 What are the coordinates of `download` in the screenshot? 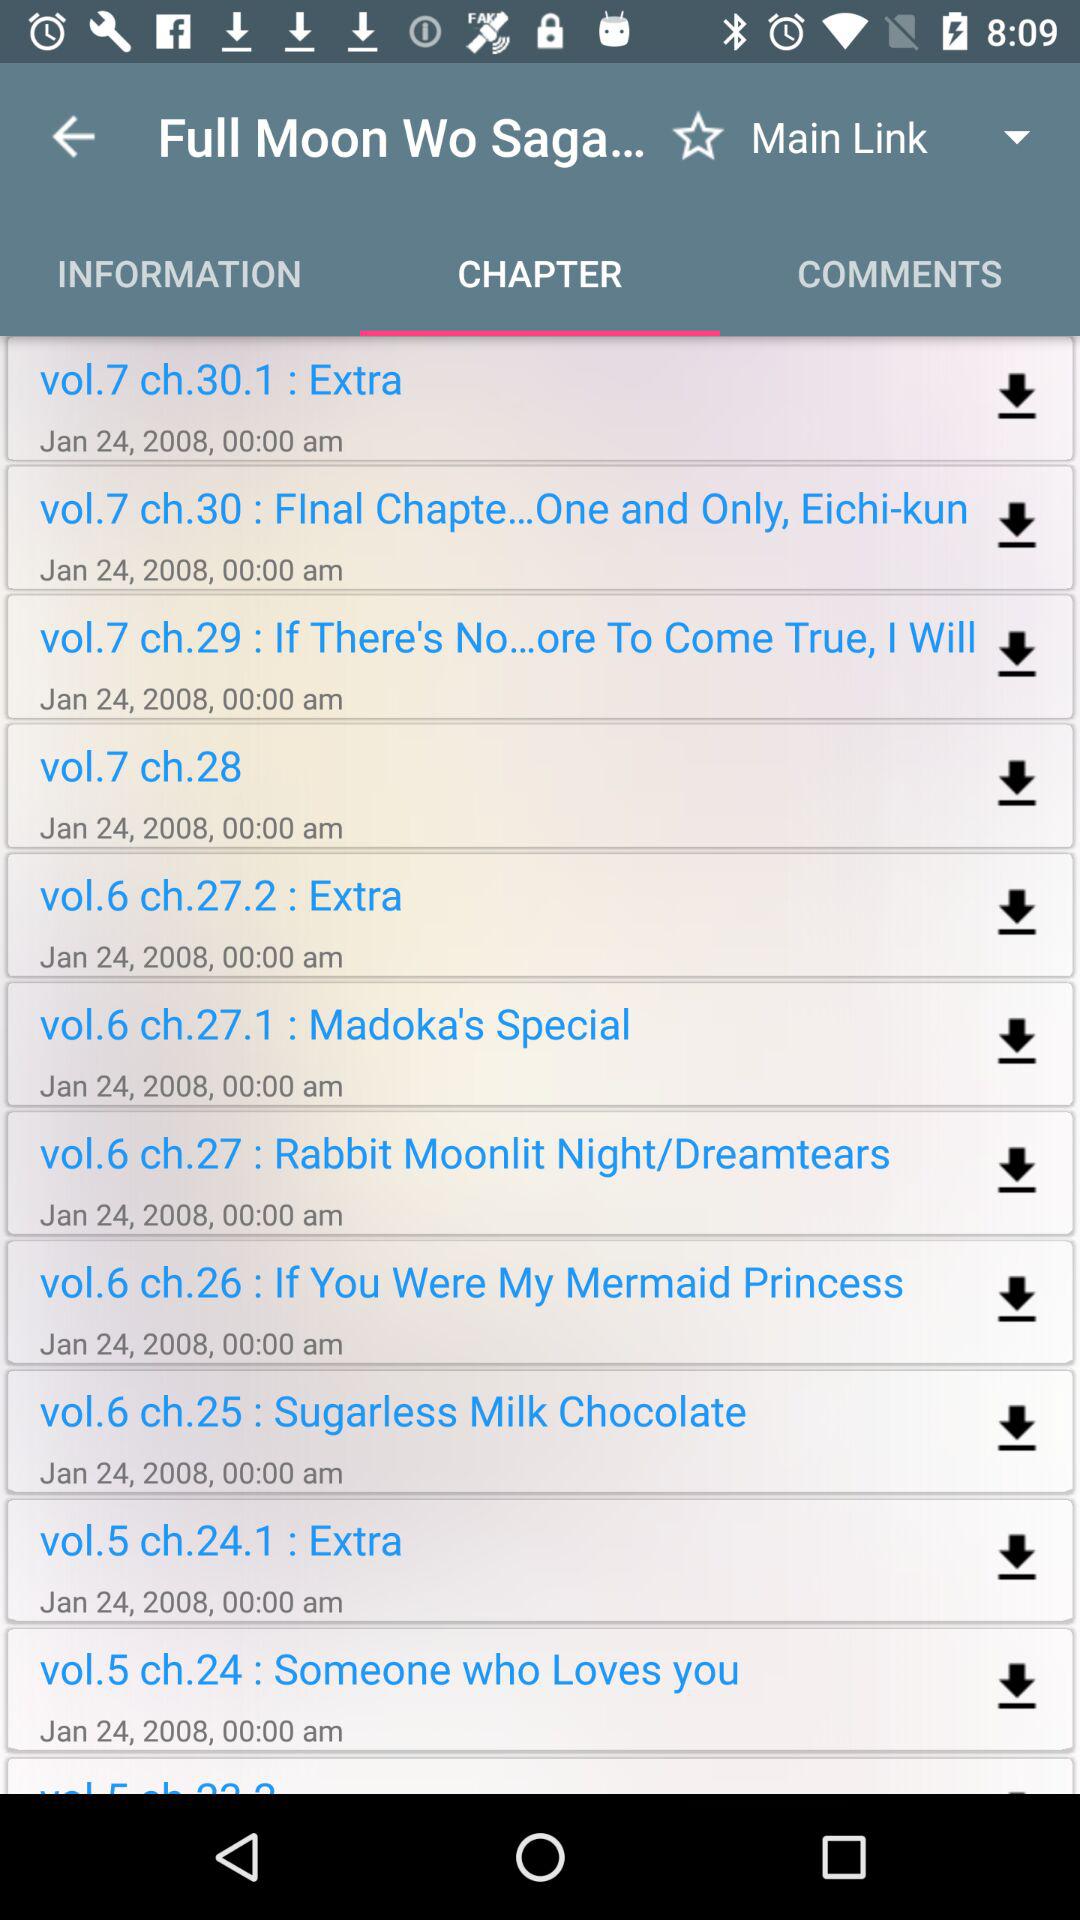 It's located at (1016, 784).